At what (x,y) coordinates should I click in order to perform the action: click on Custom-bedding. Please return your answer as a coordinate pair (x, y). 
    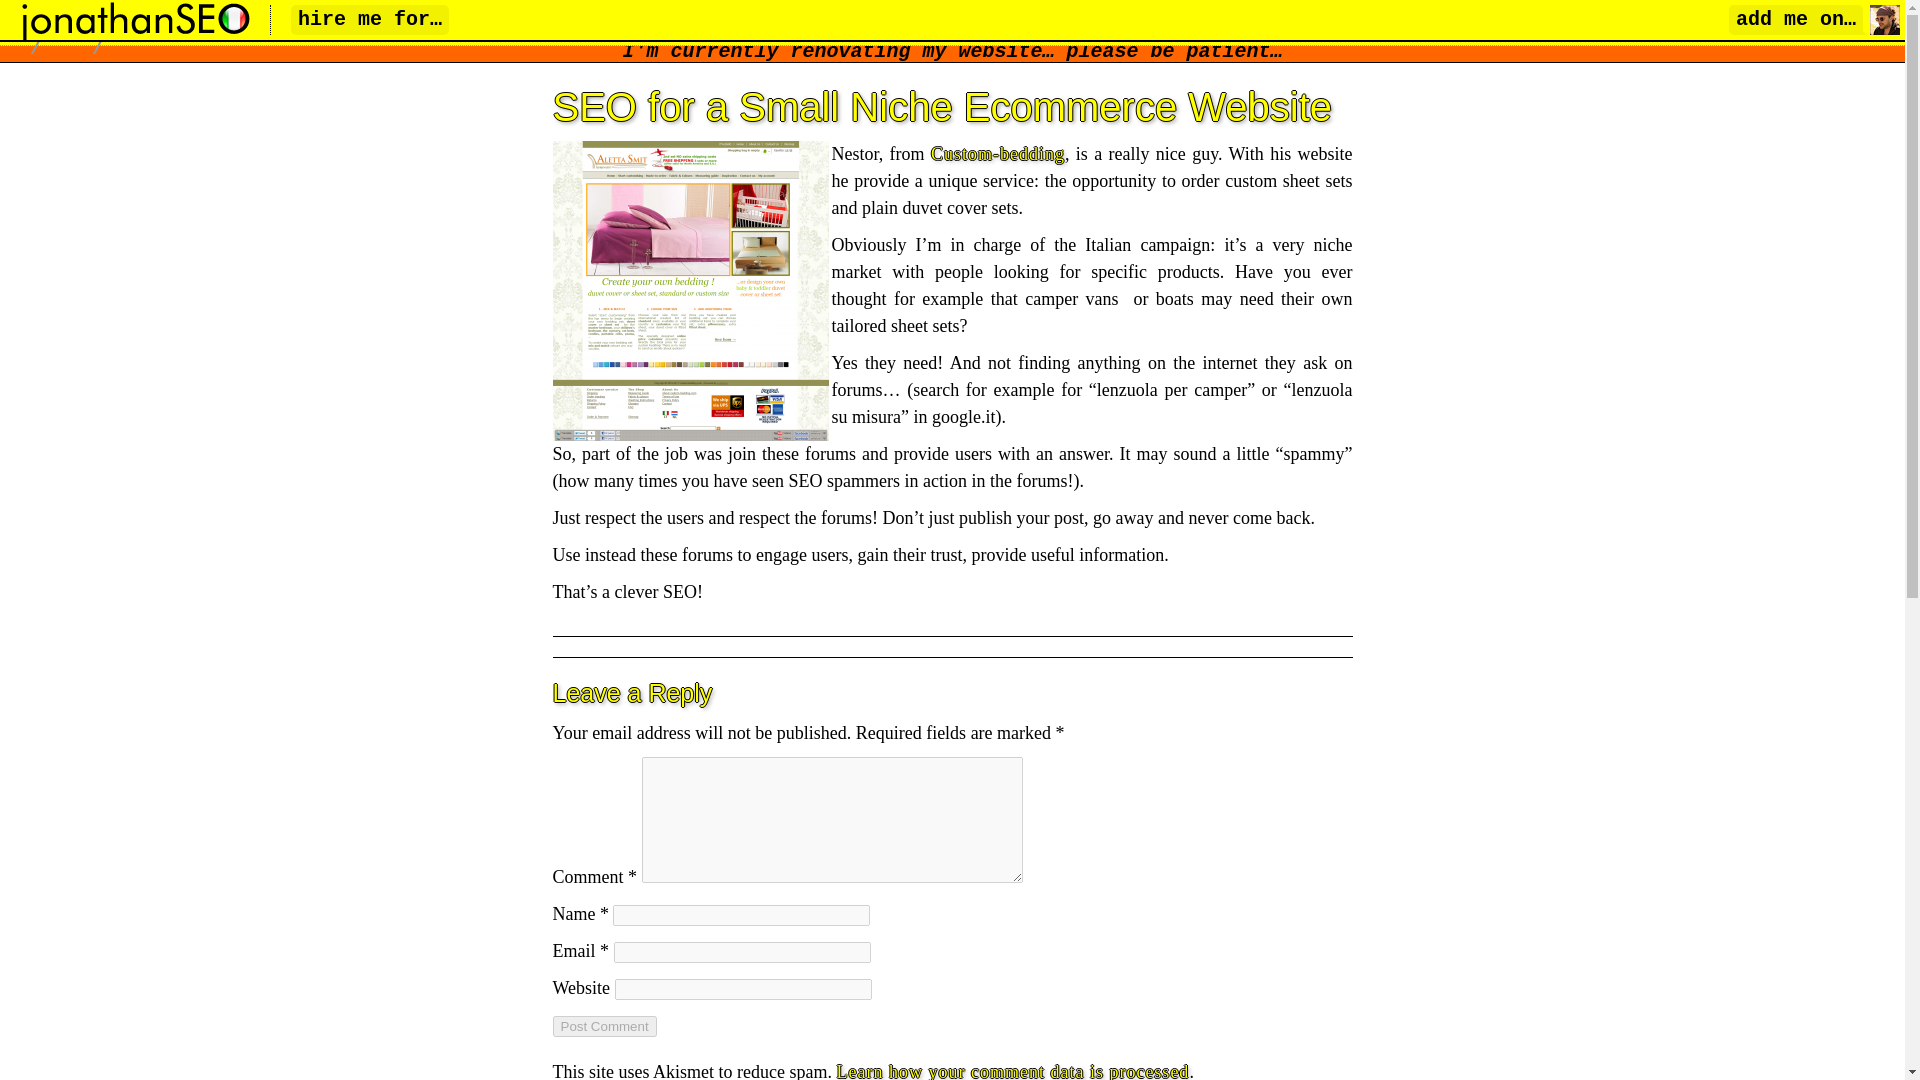
    Looking at the image, I should click on (998, 154).